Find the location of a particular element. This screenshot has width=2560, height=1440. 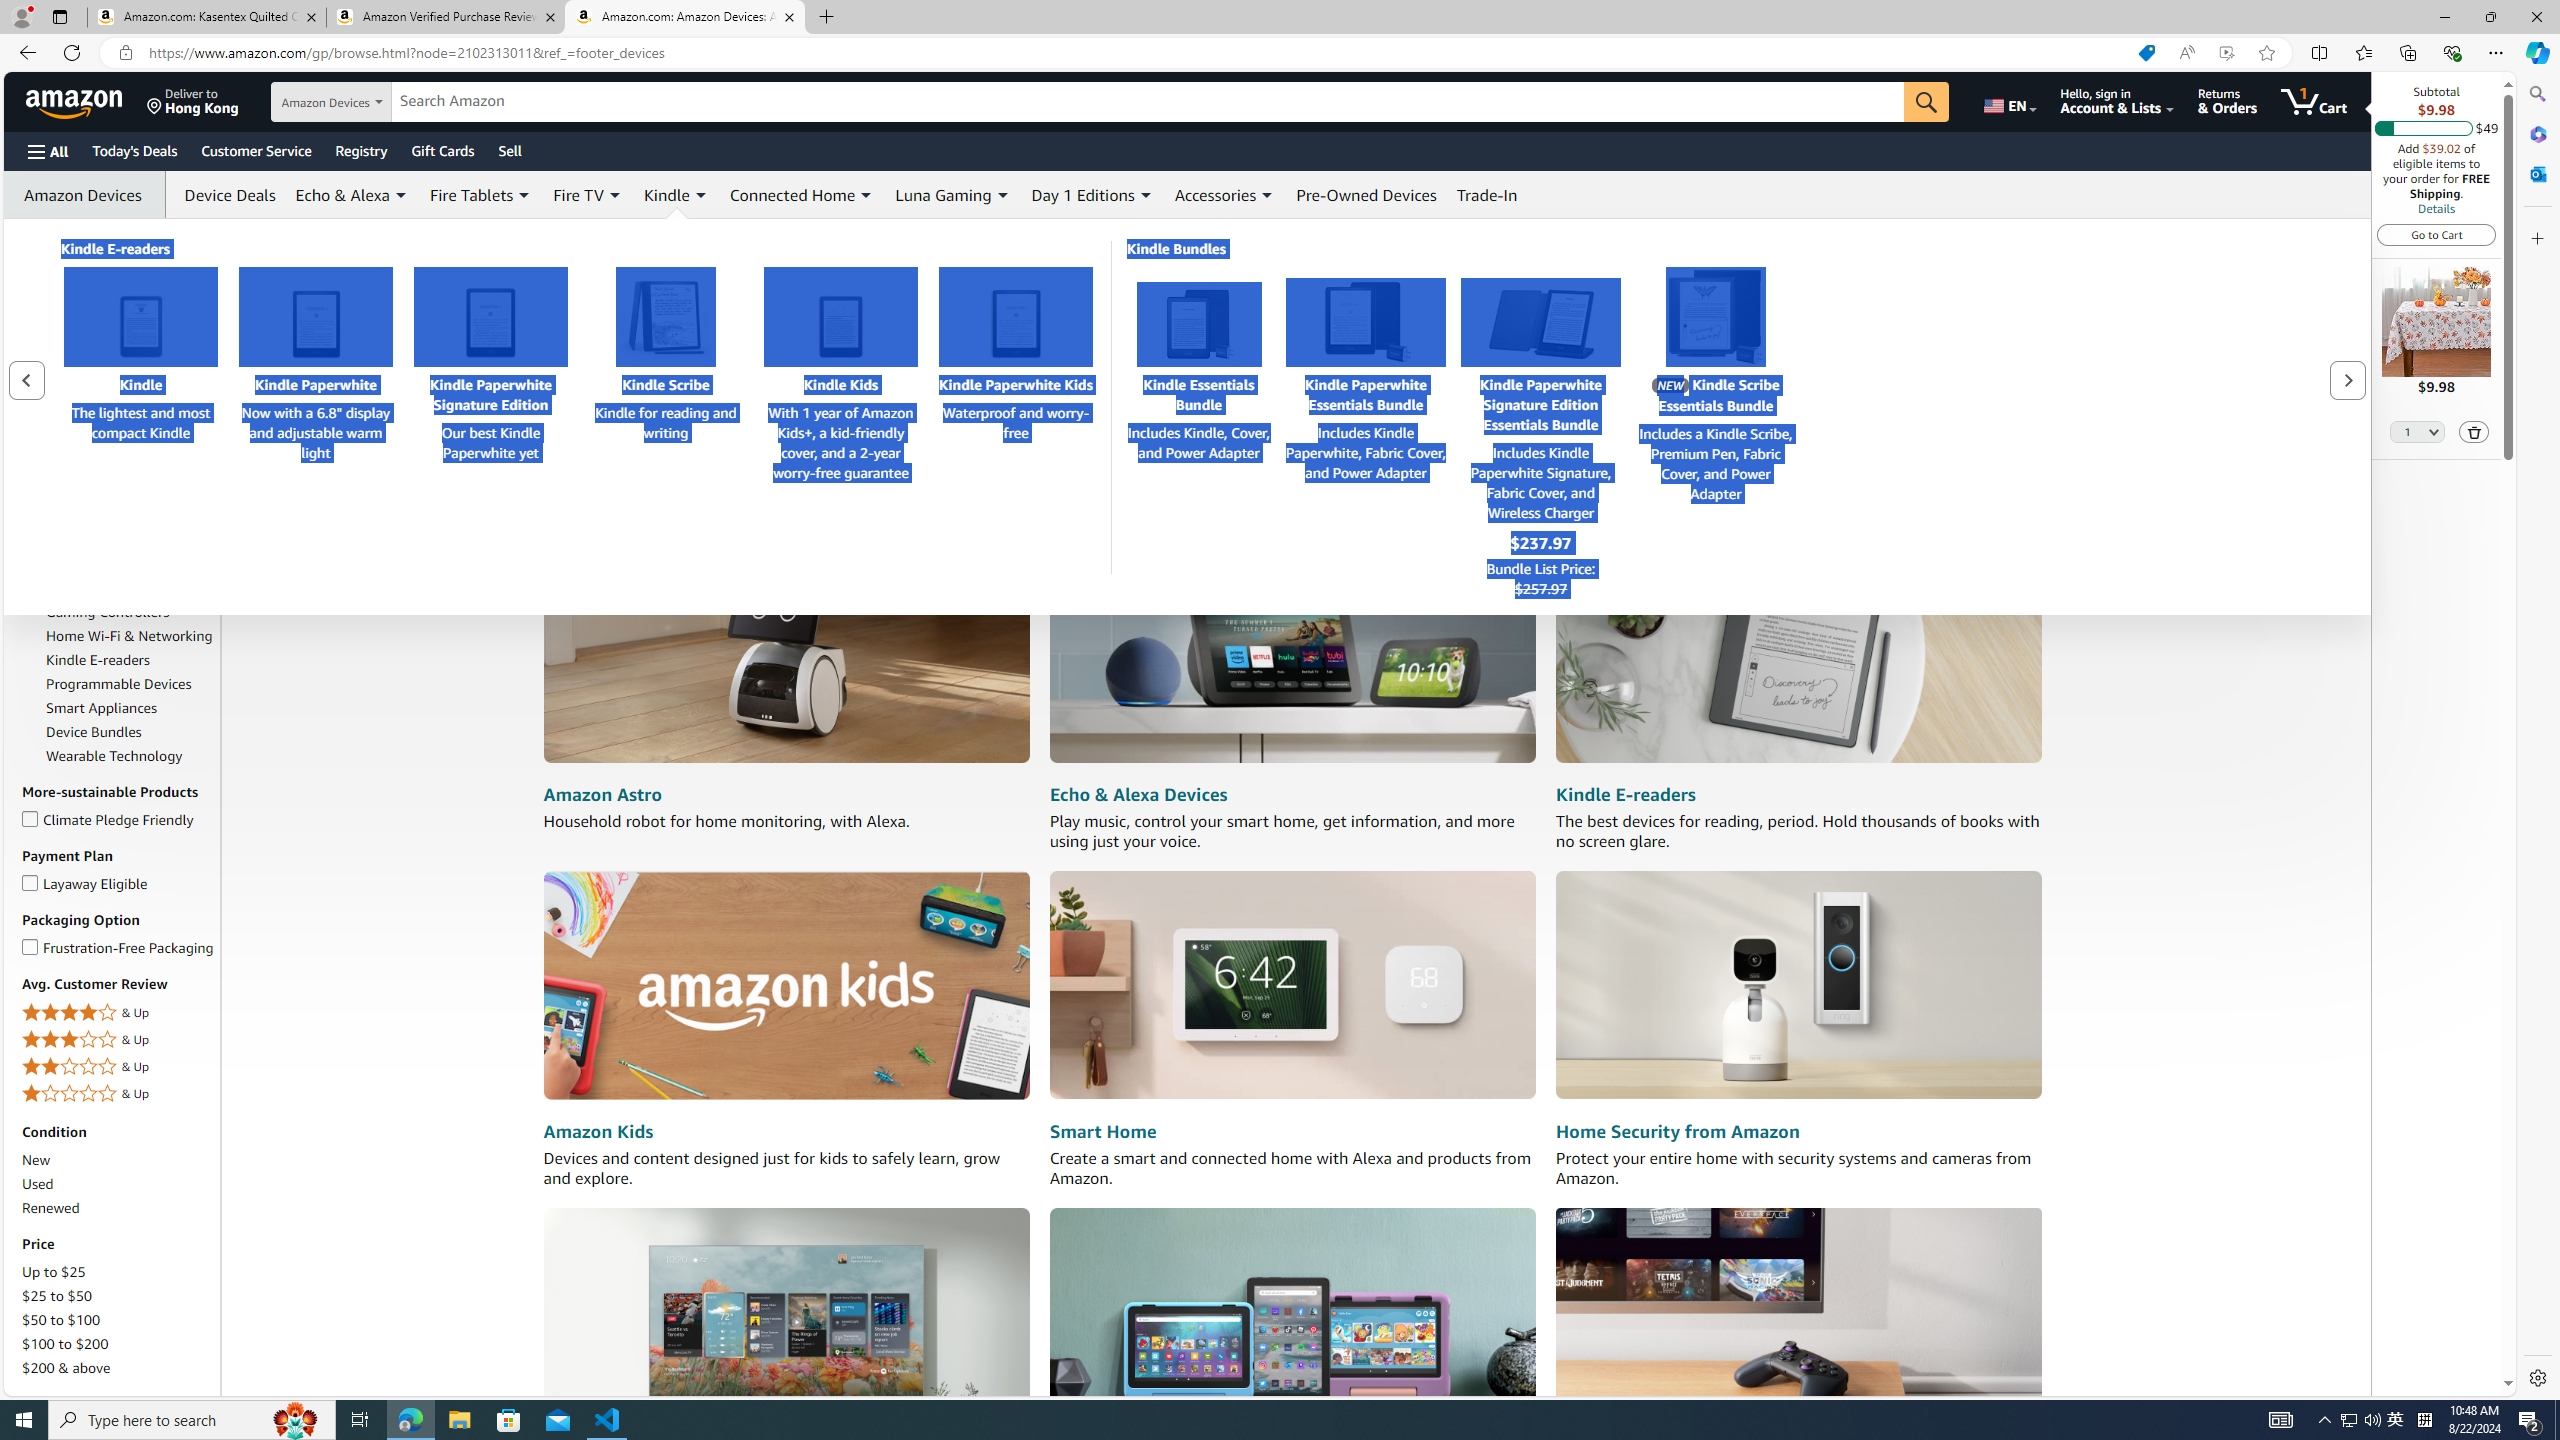

Gaming Controllers is located at coordinates (107, 612).